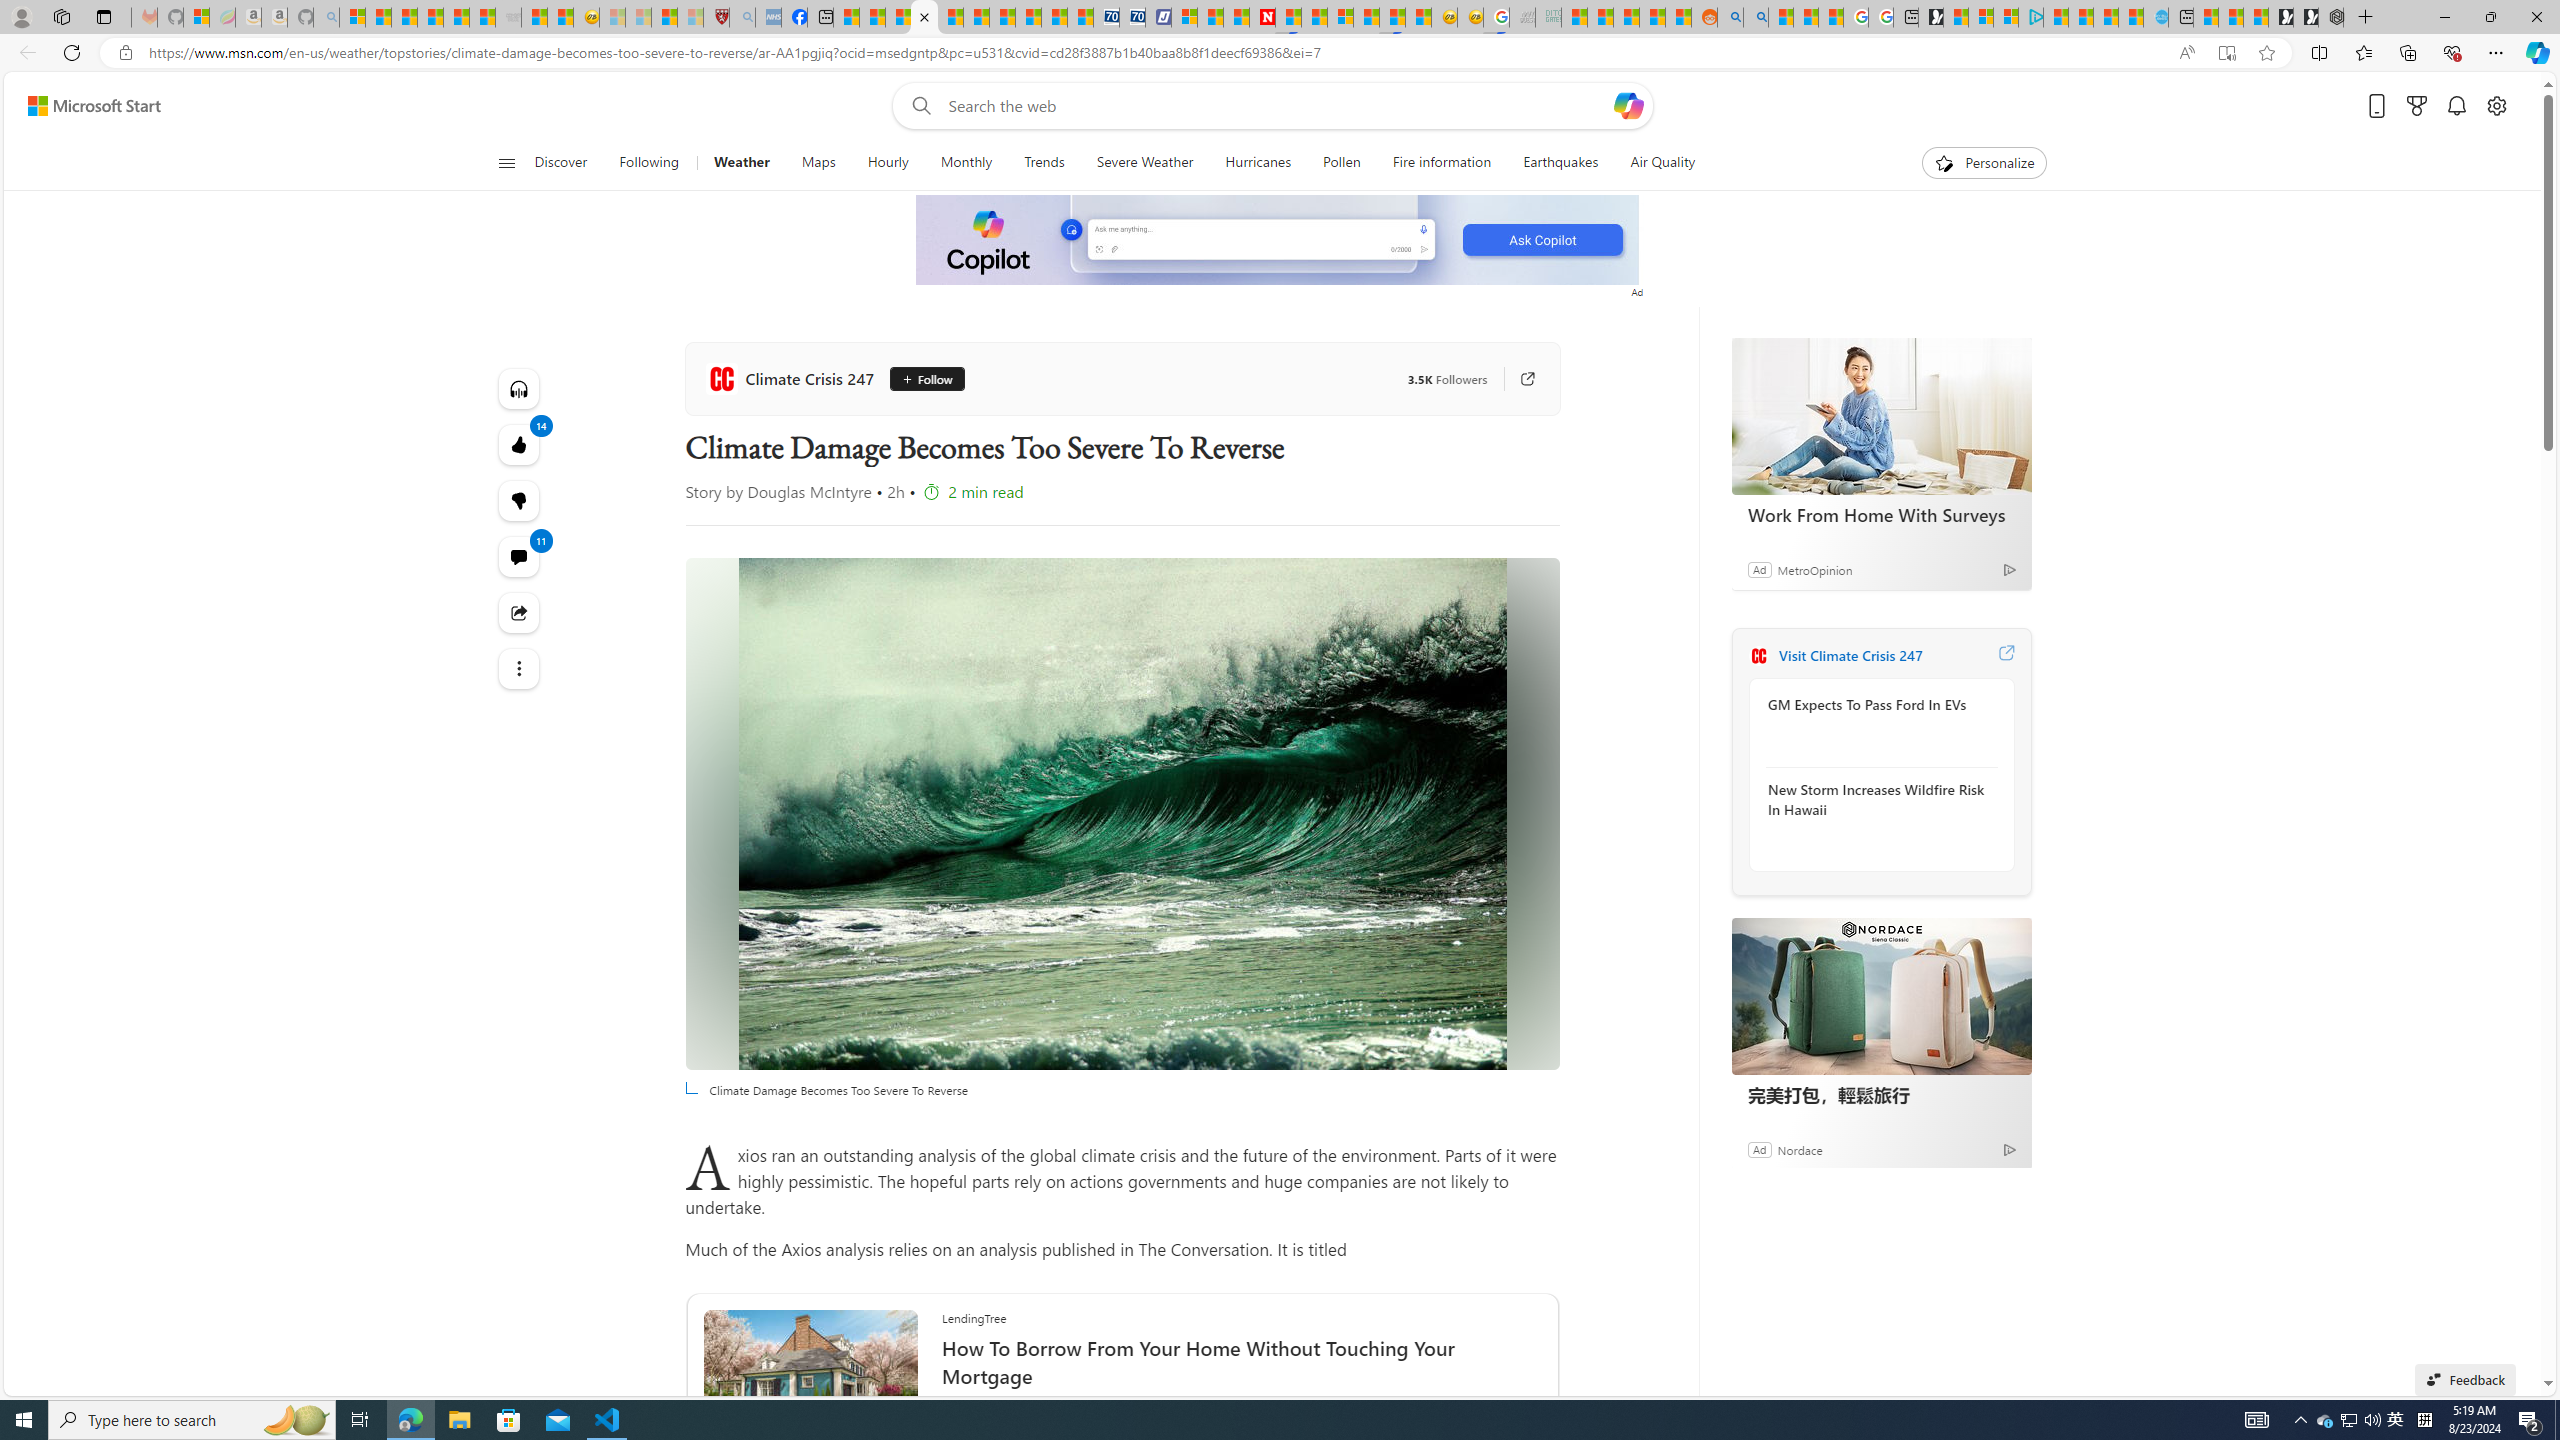 The width and height of the screenshot is (2560, 1440). I want to click on Class: at-item, so click(520, 668).